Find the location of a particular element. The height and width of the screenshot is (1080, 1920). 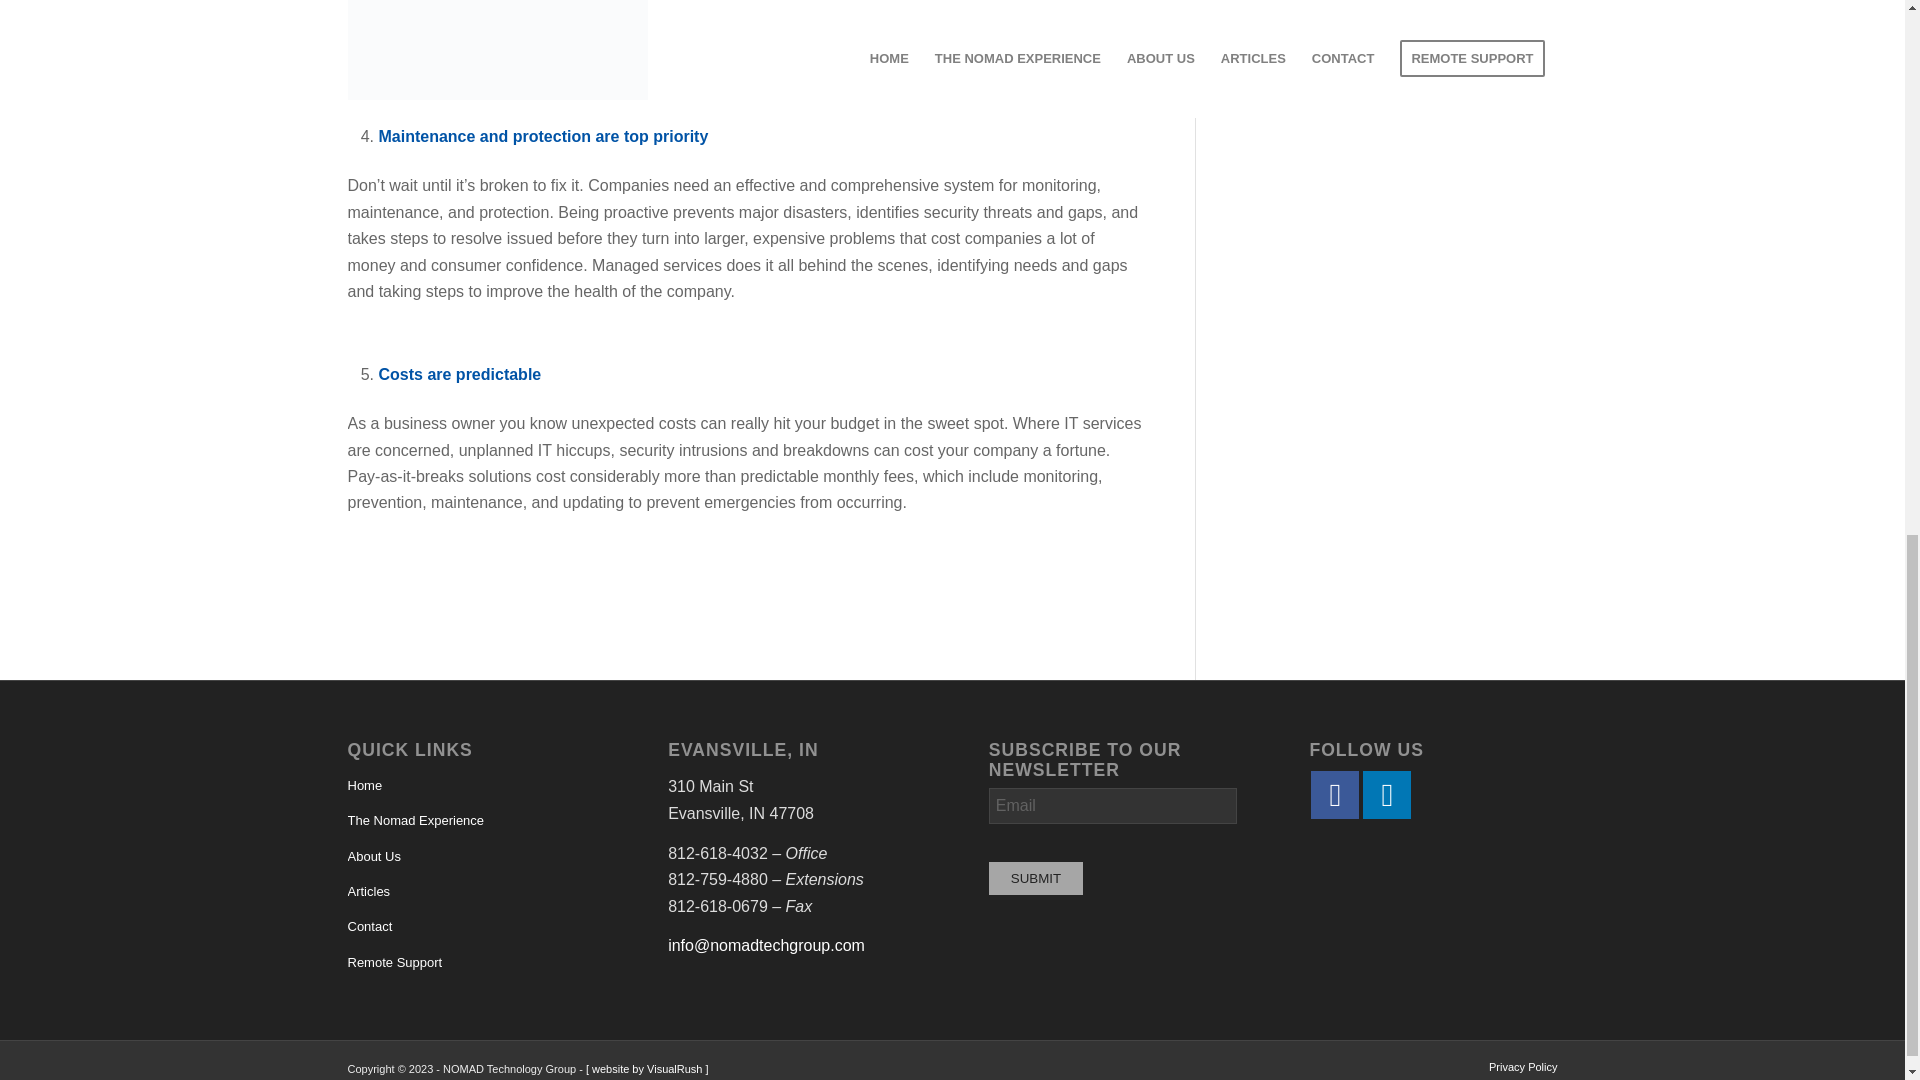

About Us is located at coordinates (471, 857).